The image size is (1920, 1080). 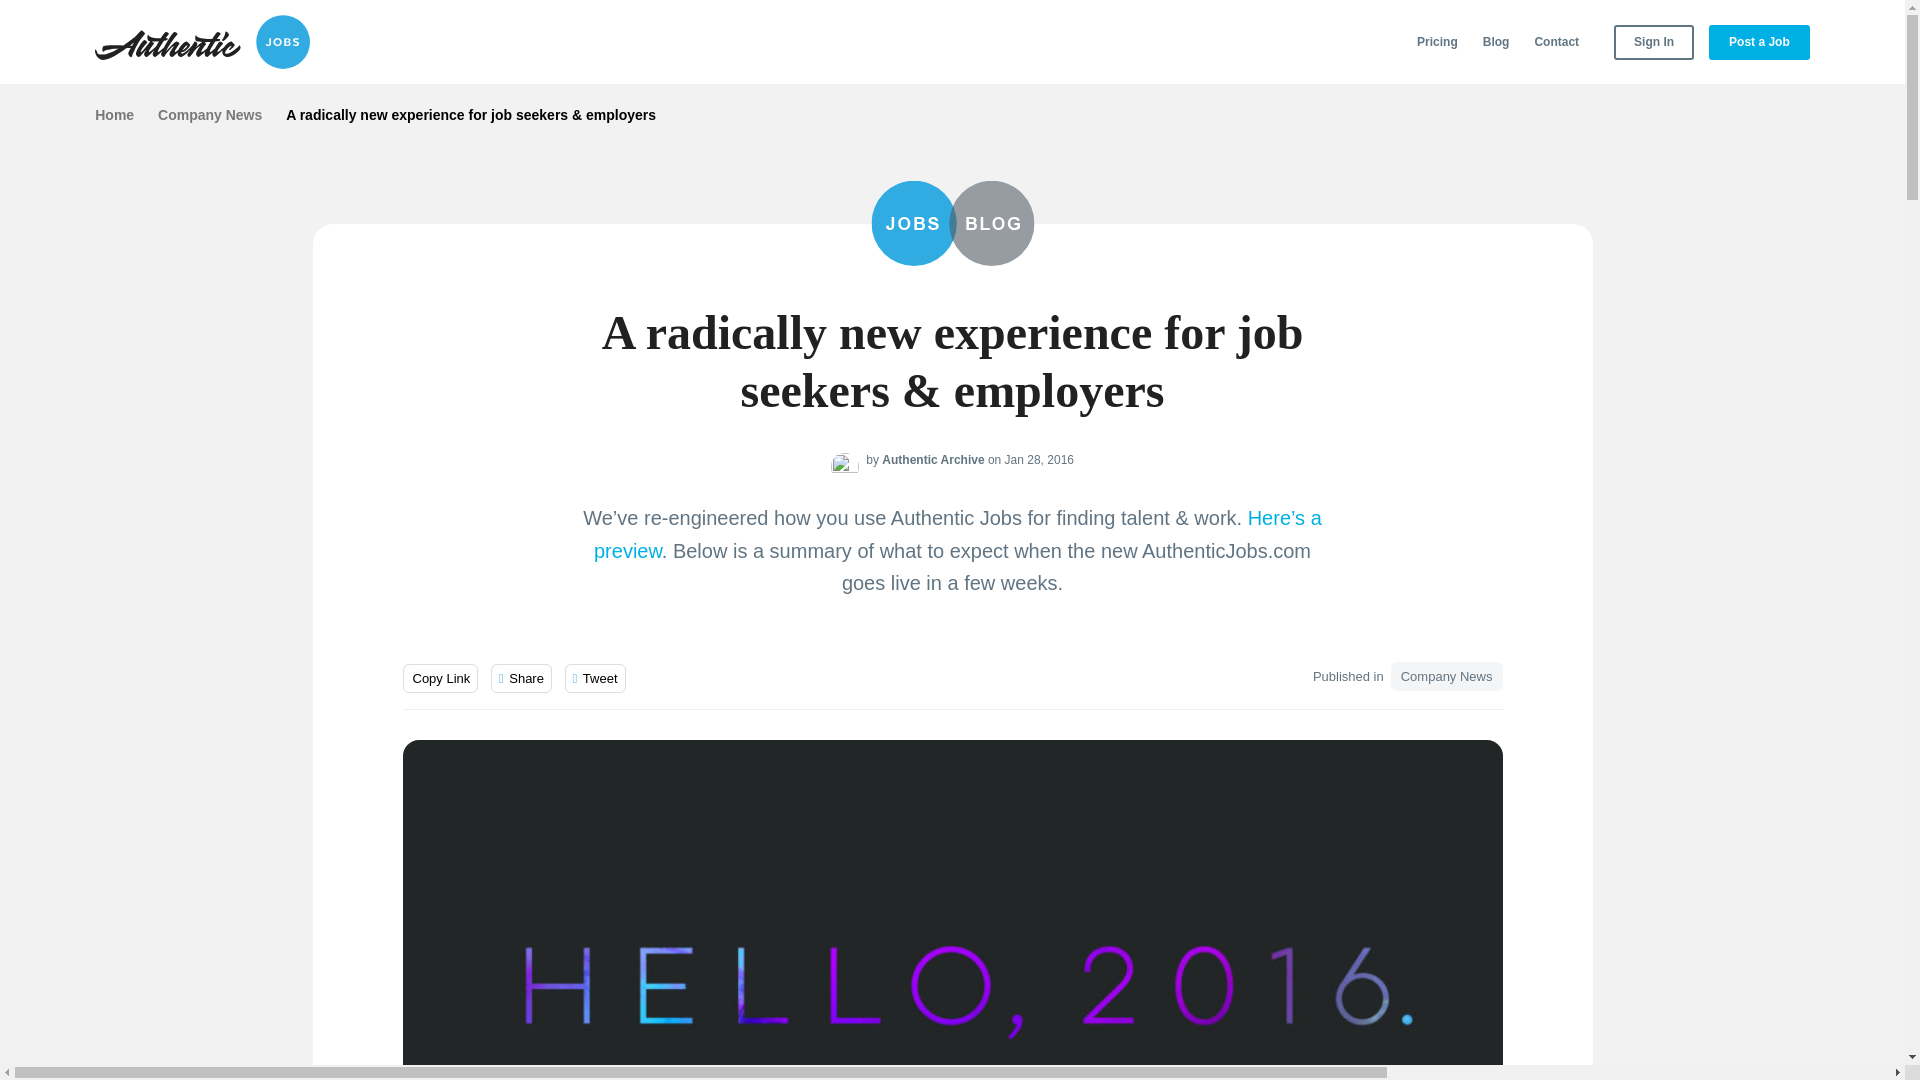 What do you see at coordinates (1759, 42) in the screenshot?
I see `Post a Job` at bounding box center [1759, 42].